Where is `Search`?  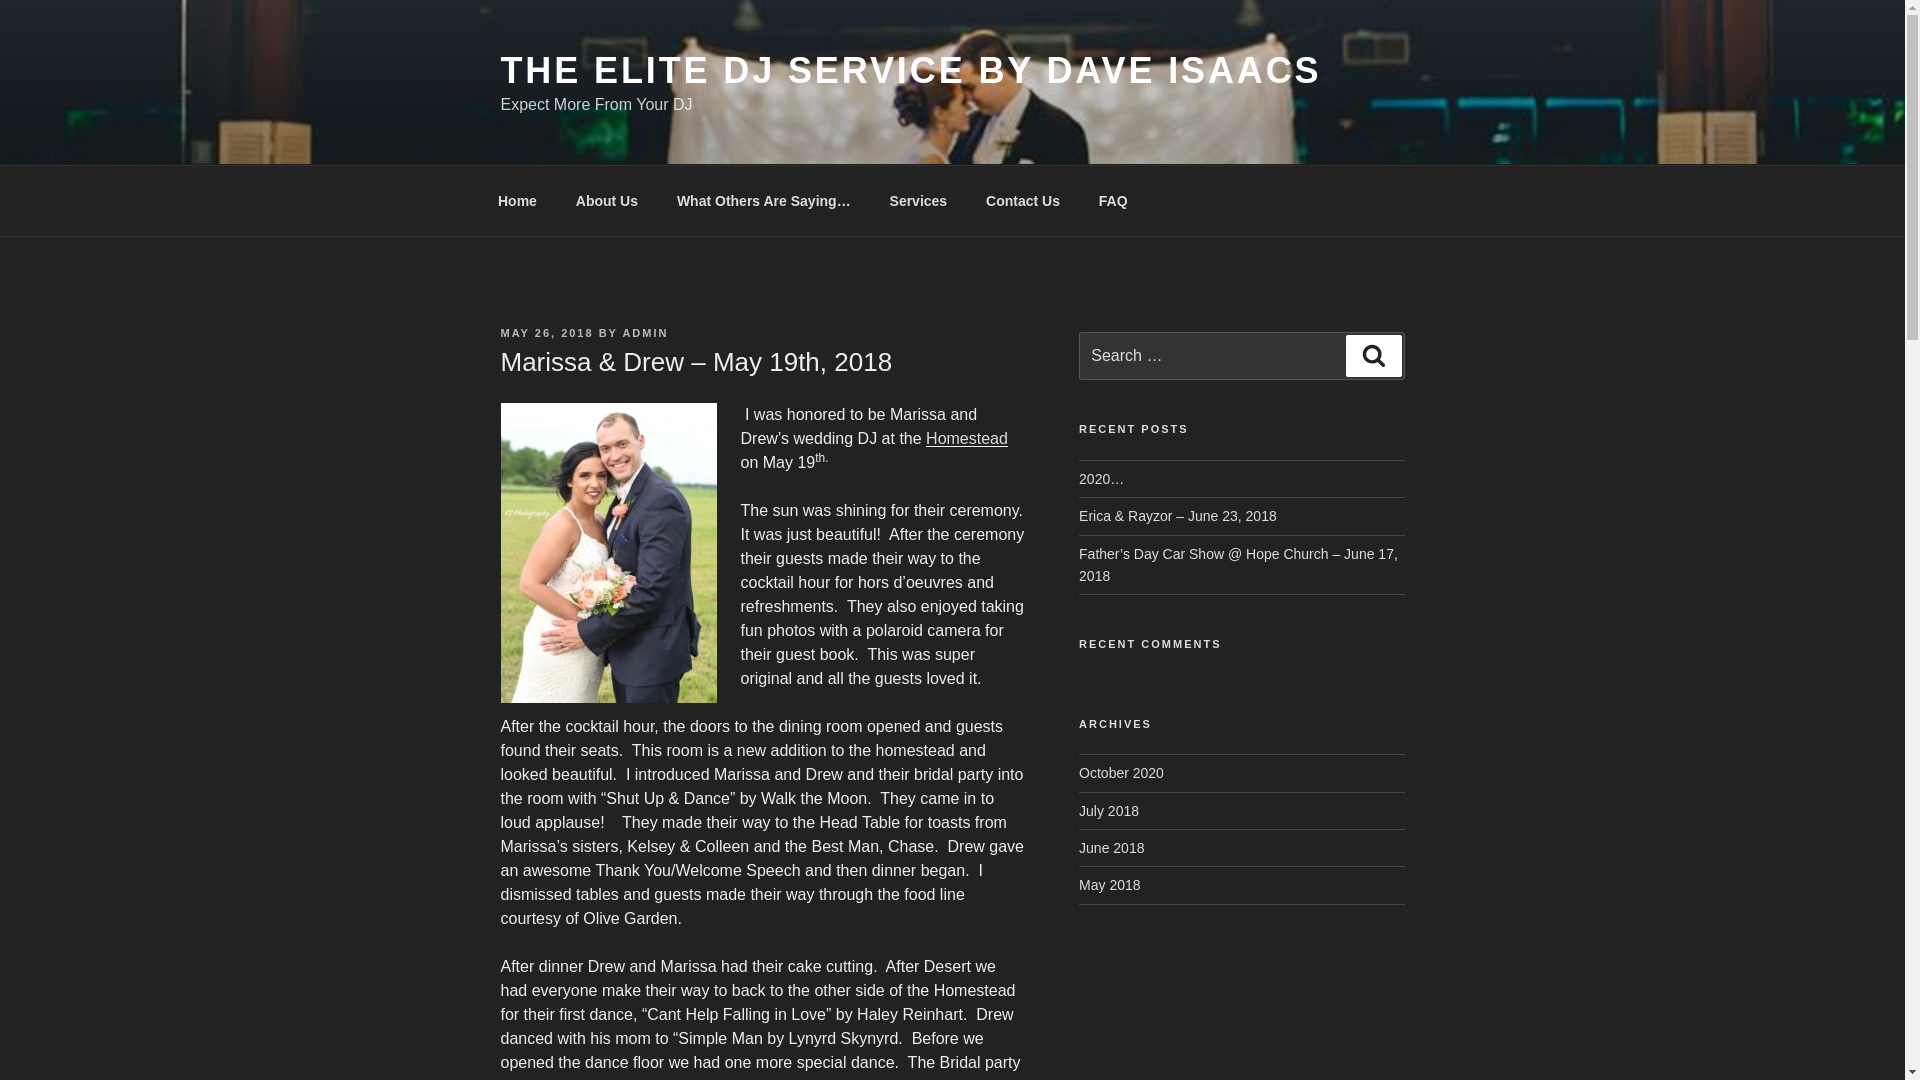
Search is located at coordinates (1373, 355).